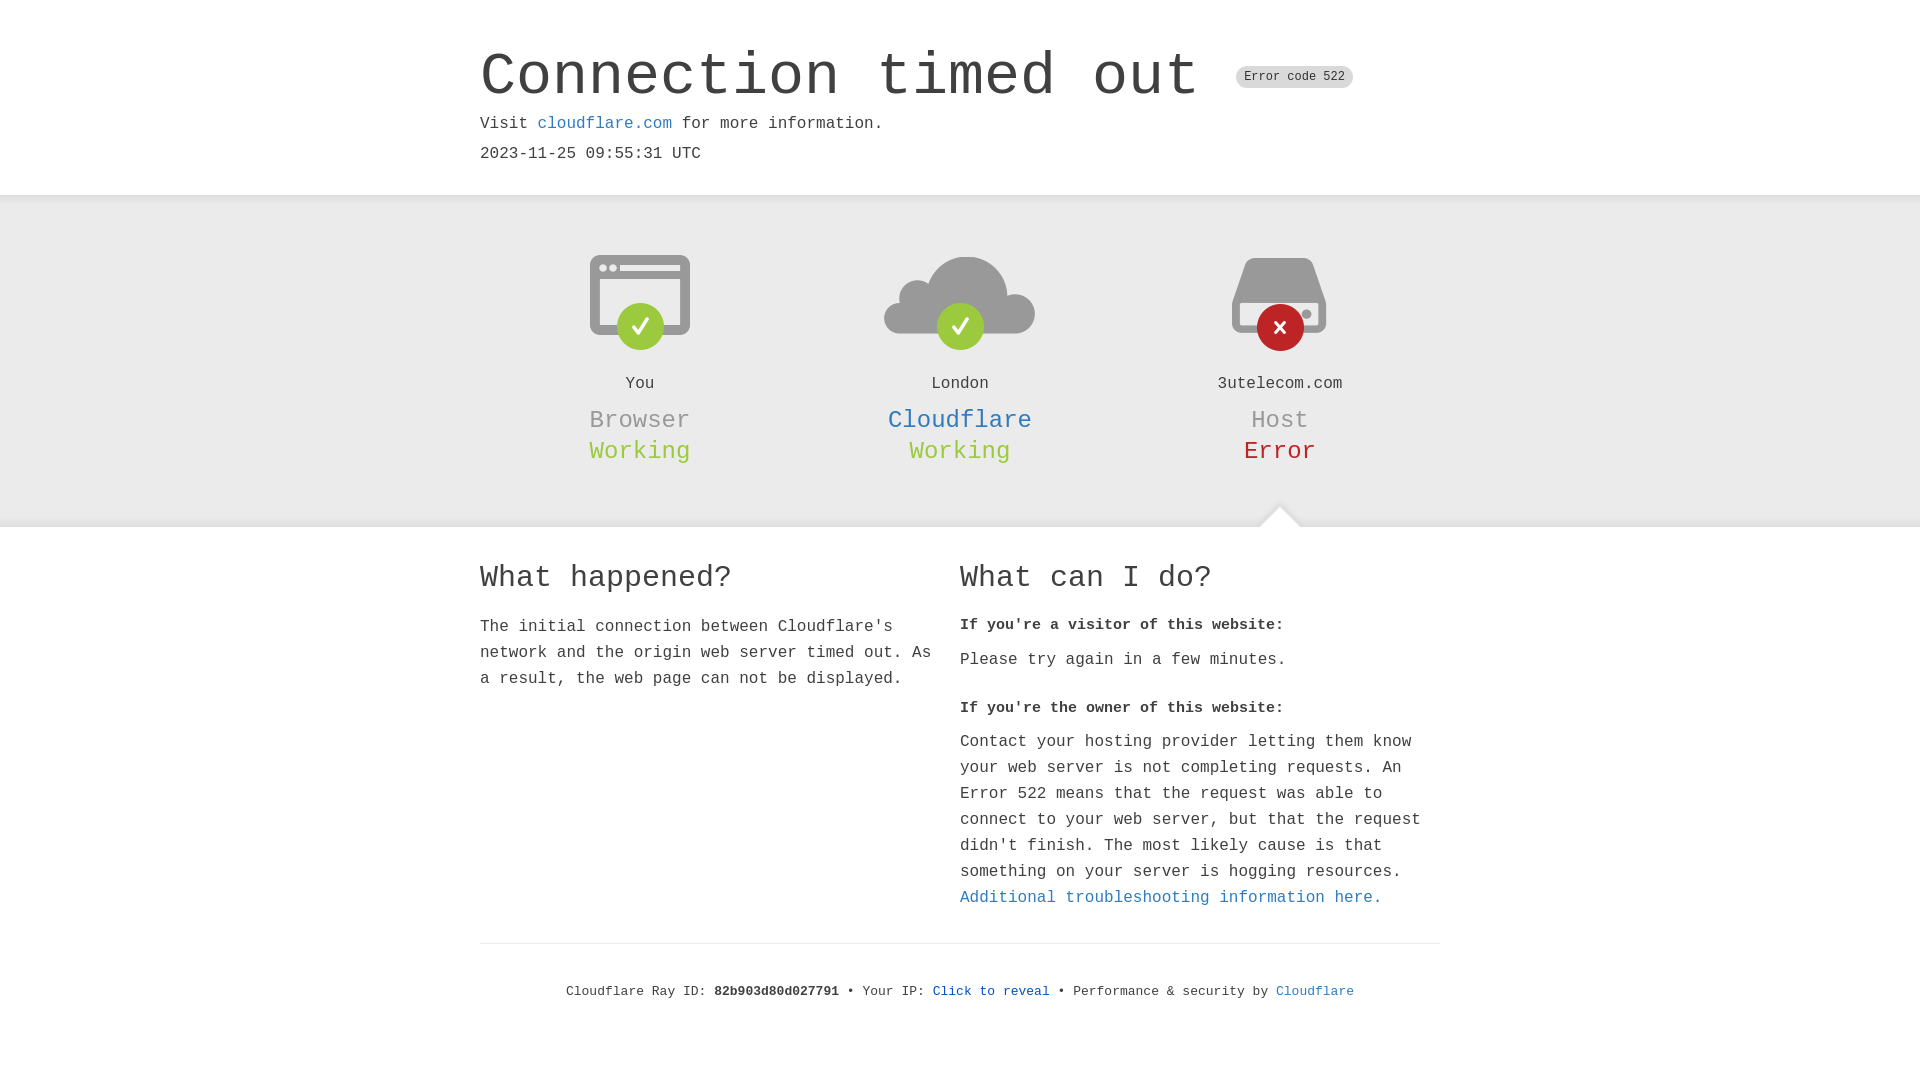  Describe the element at coordinates (1171, 898) in the screenshot. I see `Additional troubleshooting information here.` at that location.